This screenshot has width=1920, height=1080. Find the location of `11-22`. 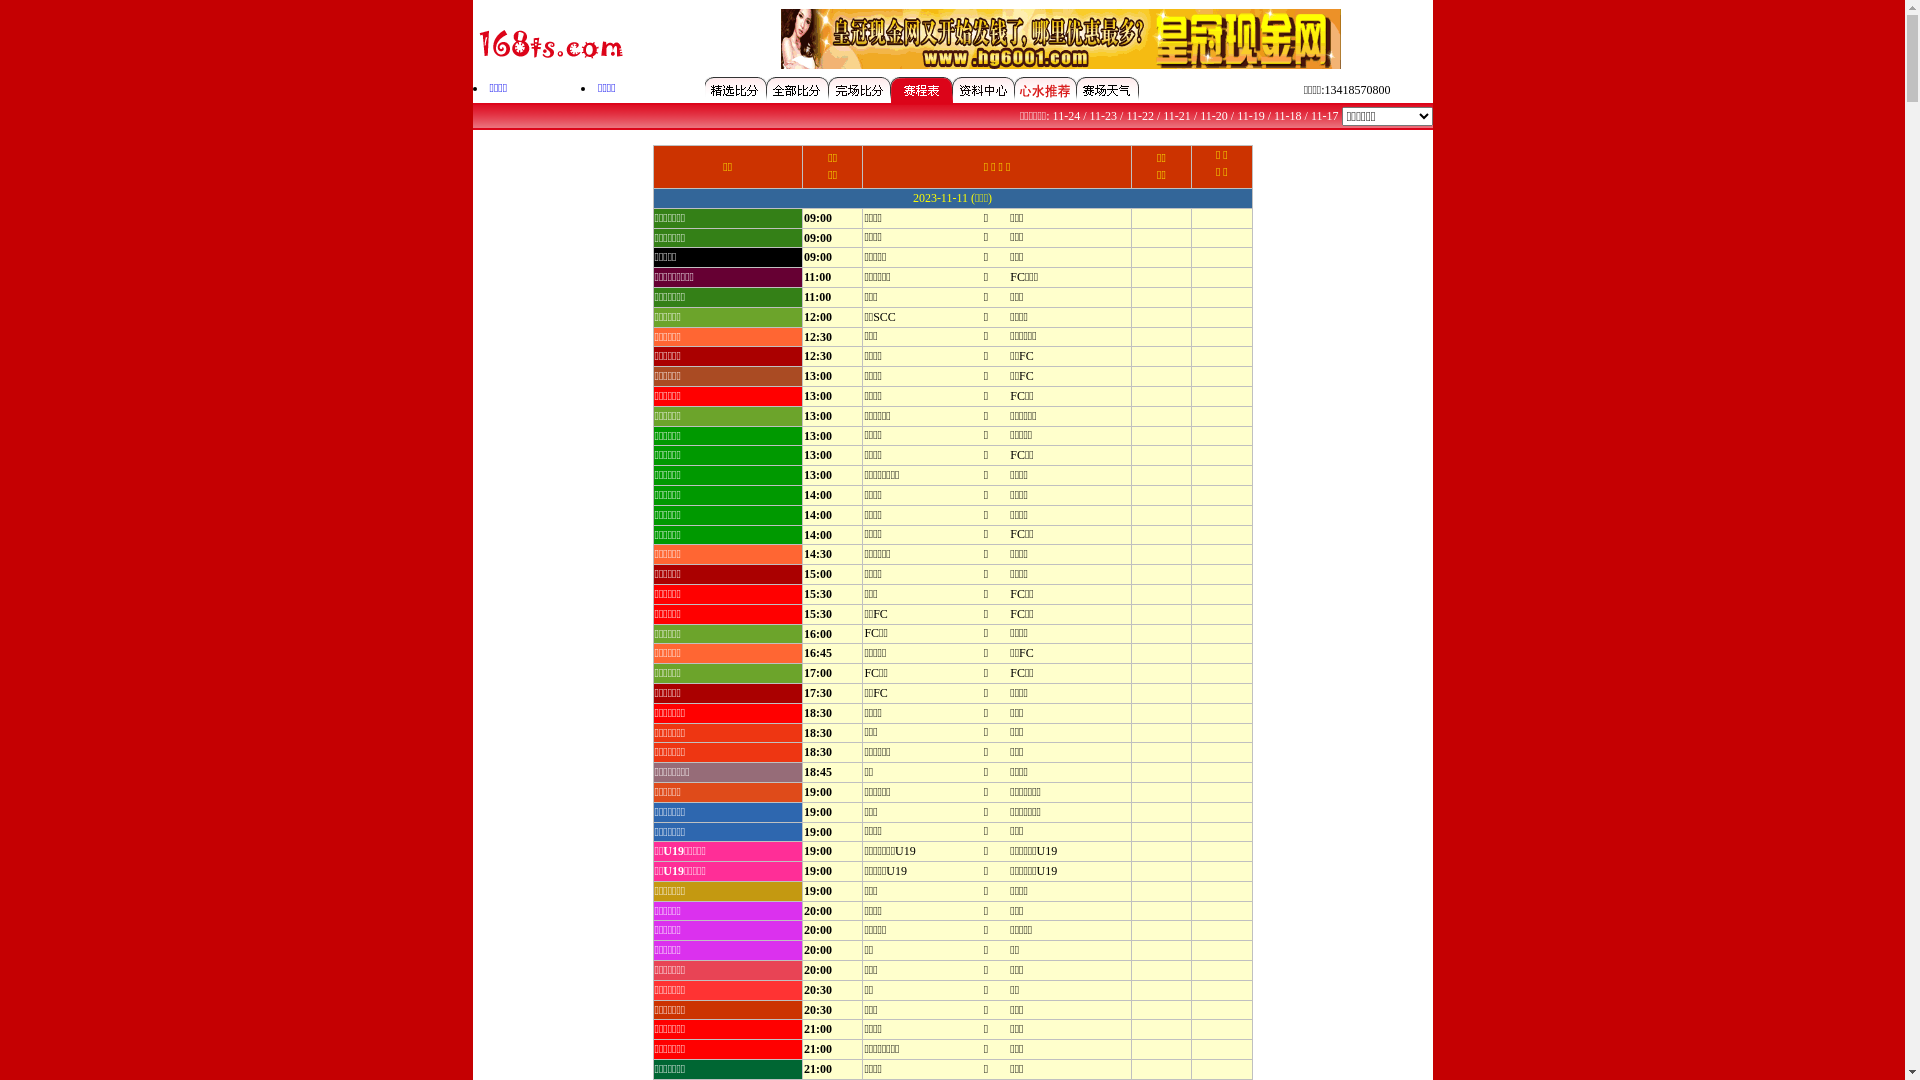

11-22 is located at coordinates (1140, 116).